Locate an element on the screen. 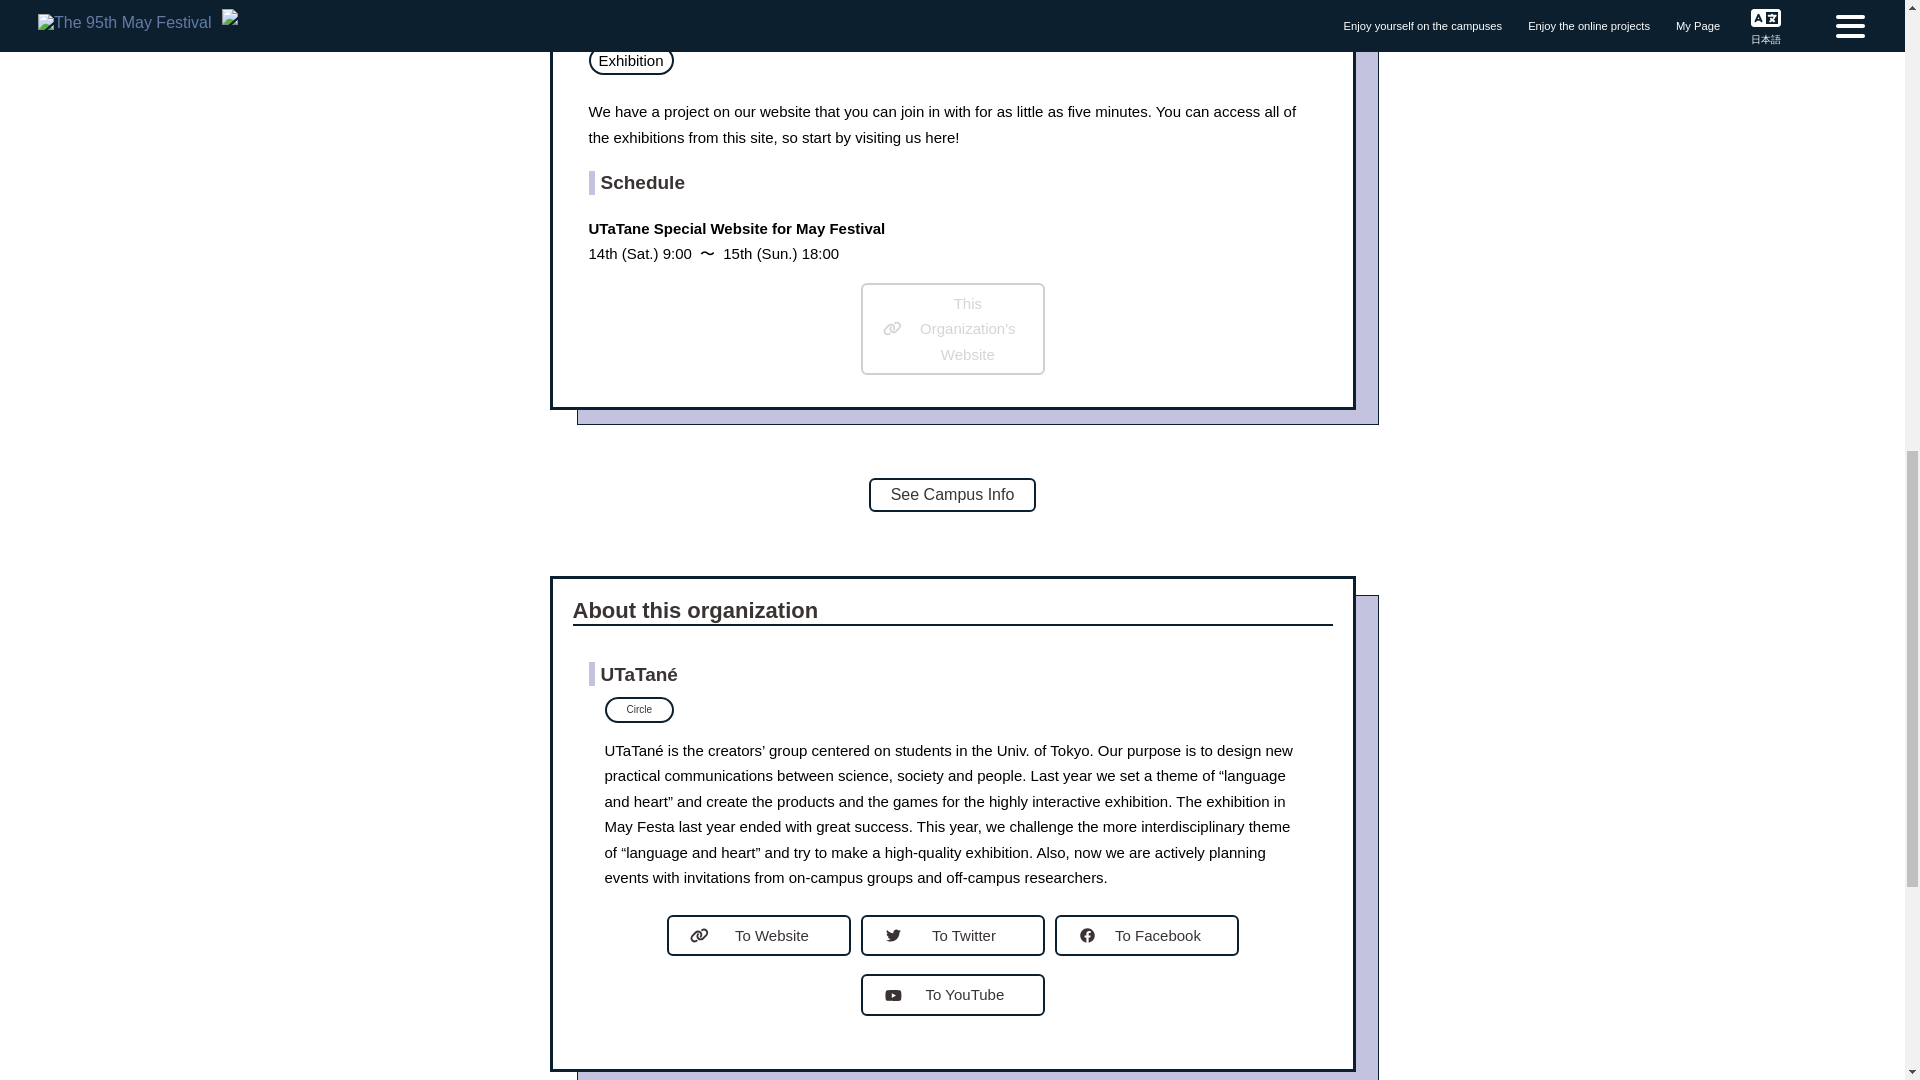  Circle is located at coordinates (638, 709).